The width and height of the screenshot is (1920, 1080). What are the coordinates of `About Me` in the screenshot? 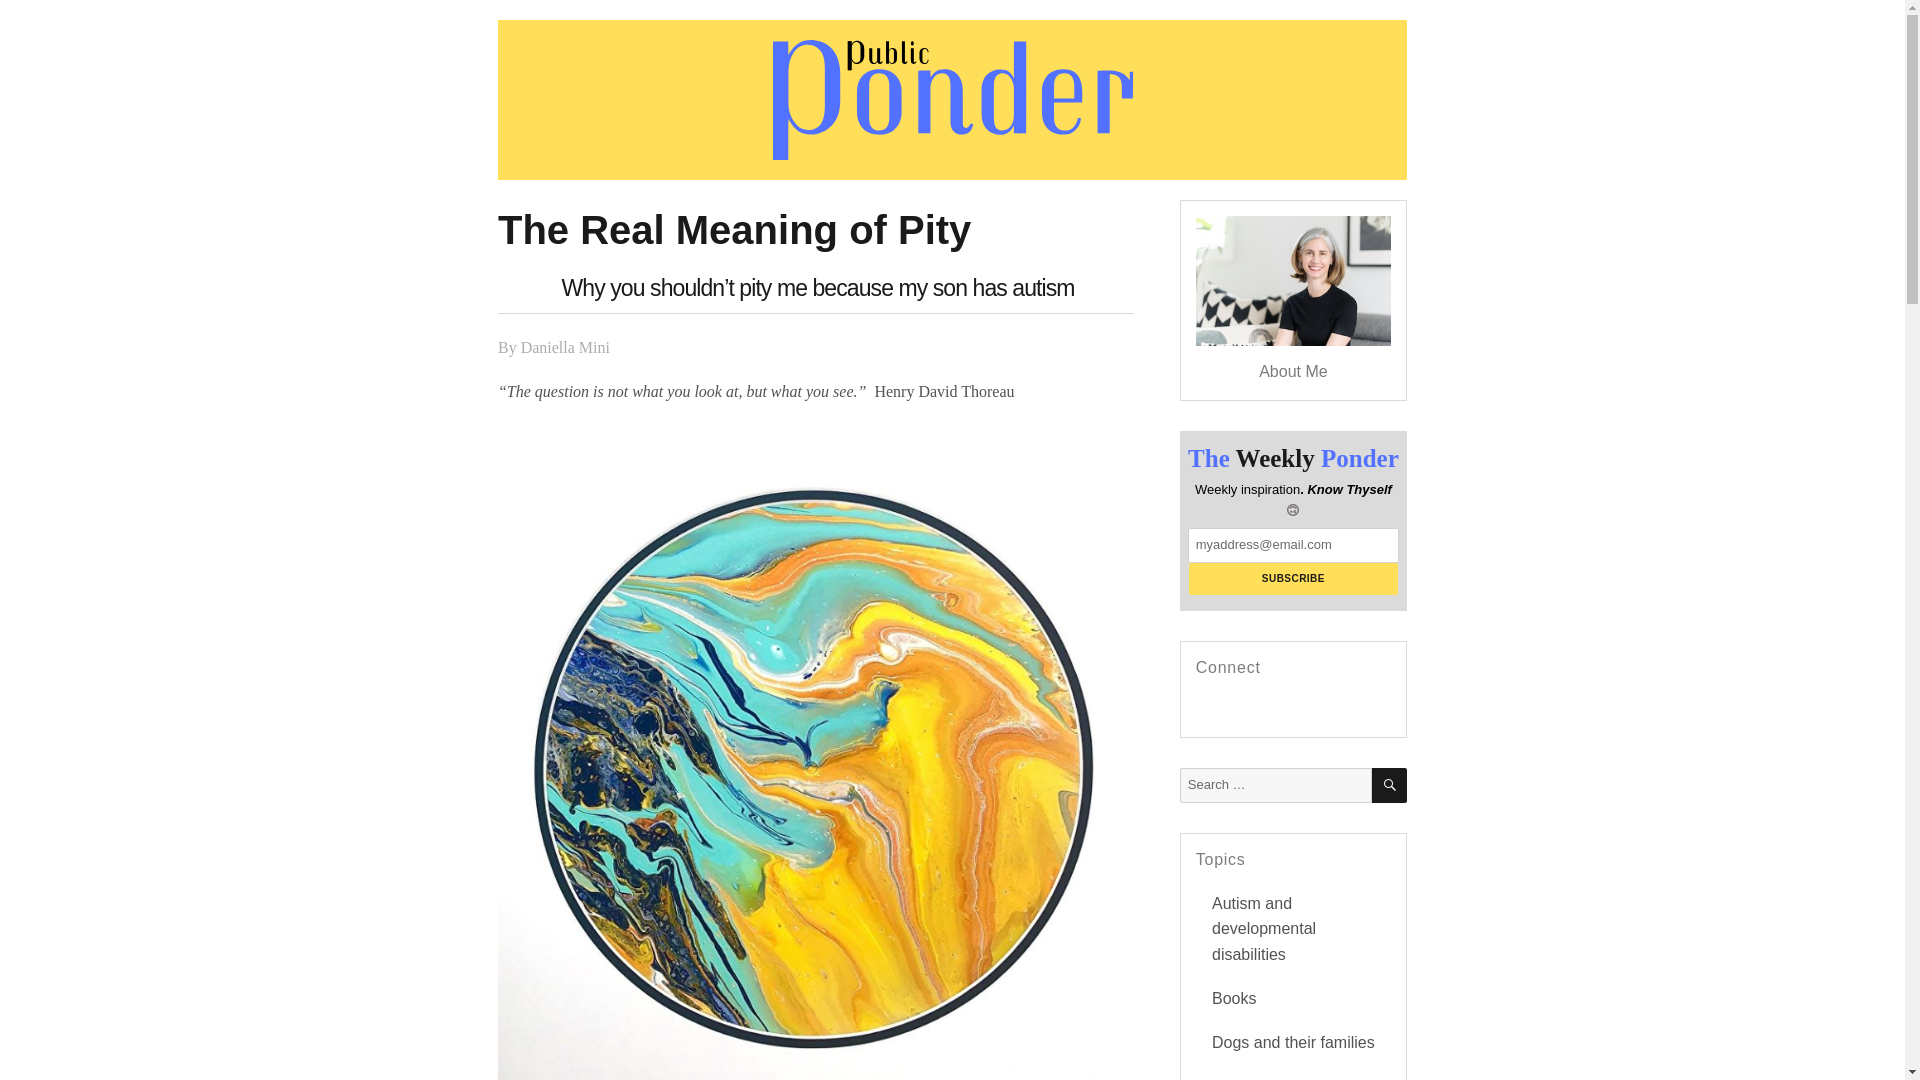 It's located at (1292, 371).